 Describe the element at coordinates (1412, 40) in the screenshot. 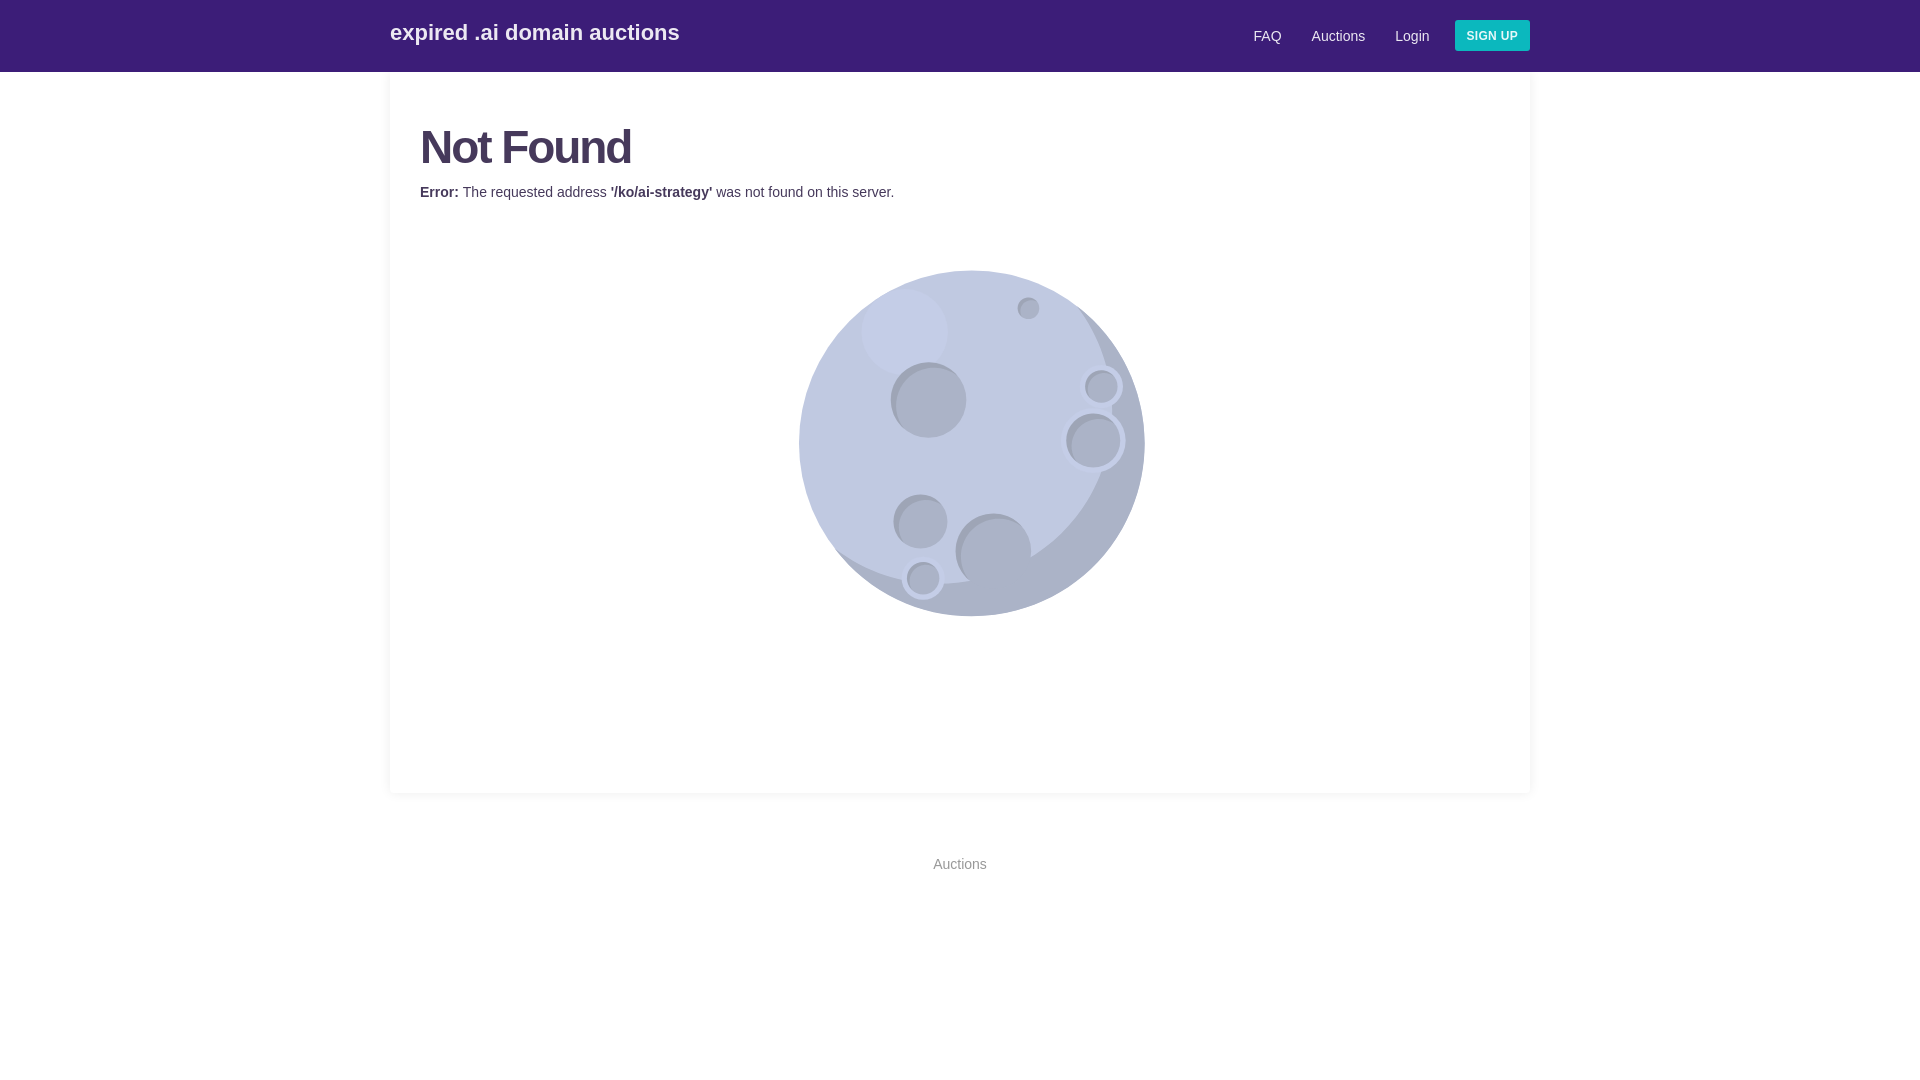

I see `Login` at that location.